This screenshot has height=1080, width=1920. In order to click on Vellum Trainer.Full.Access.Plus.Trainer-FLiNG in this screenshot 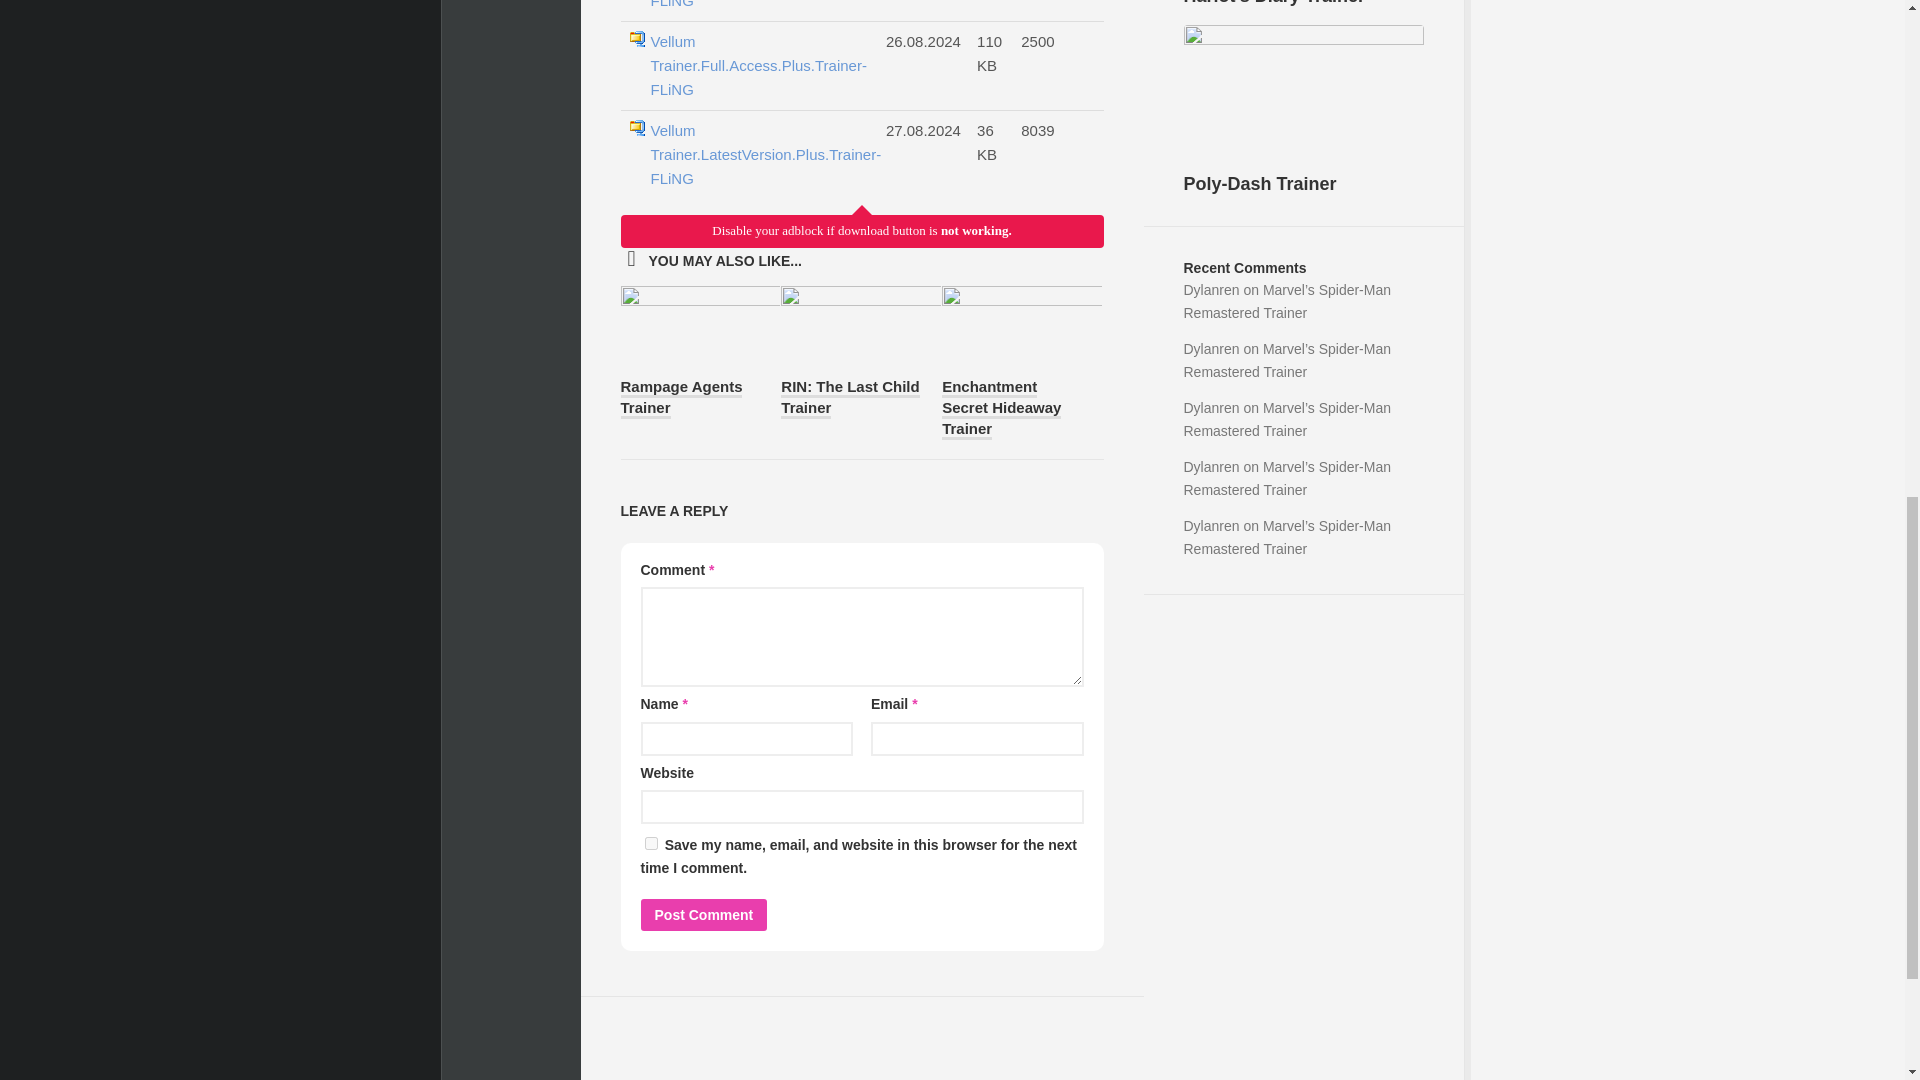, I will do `click(758, 66)`.